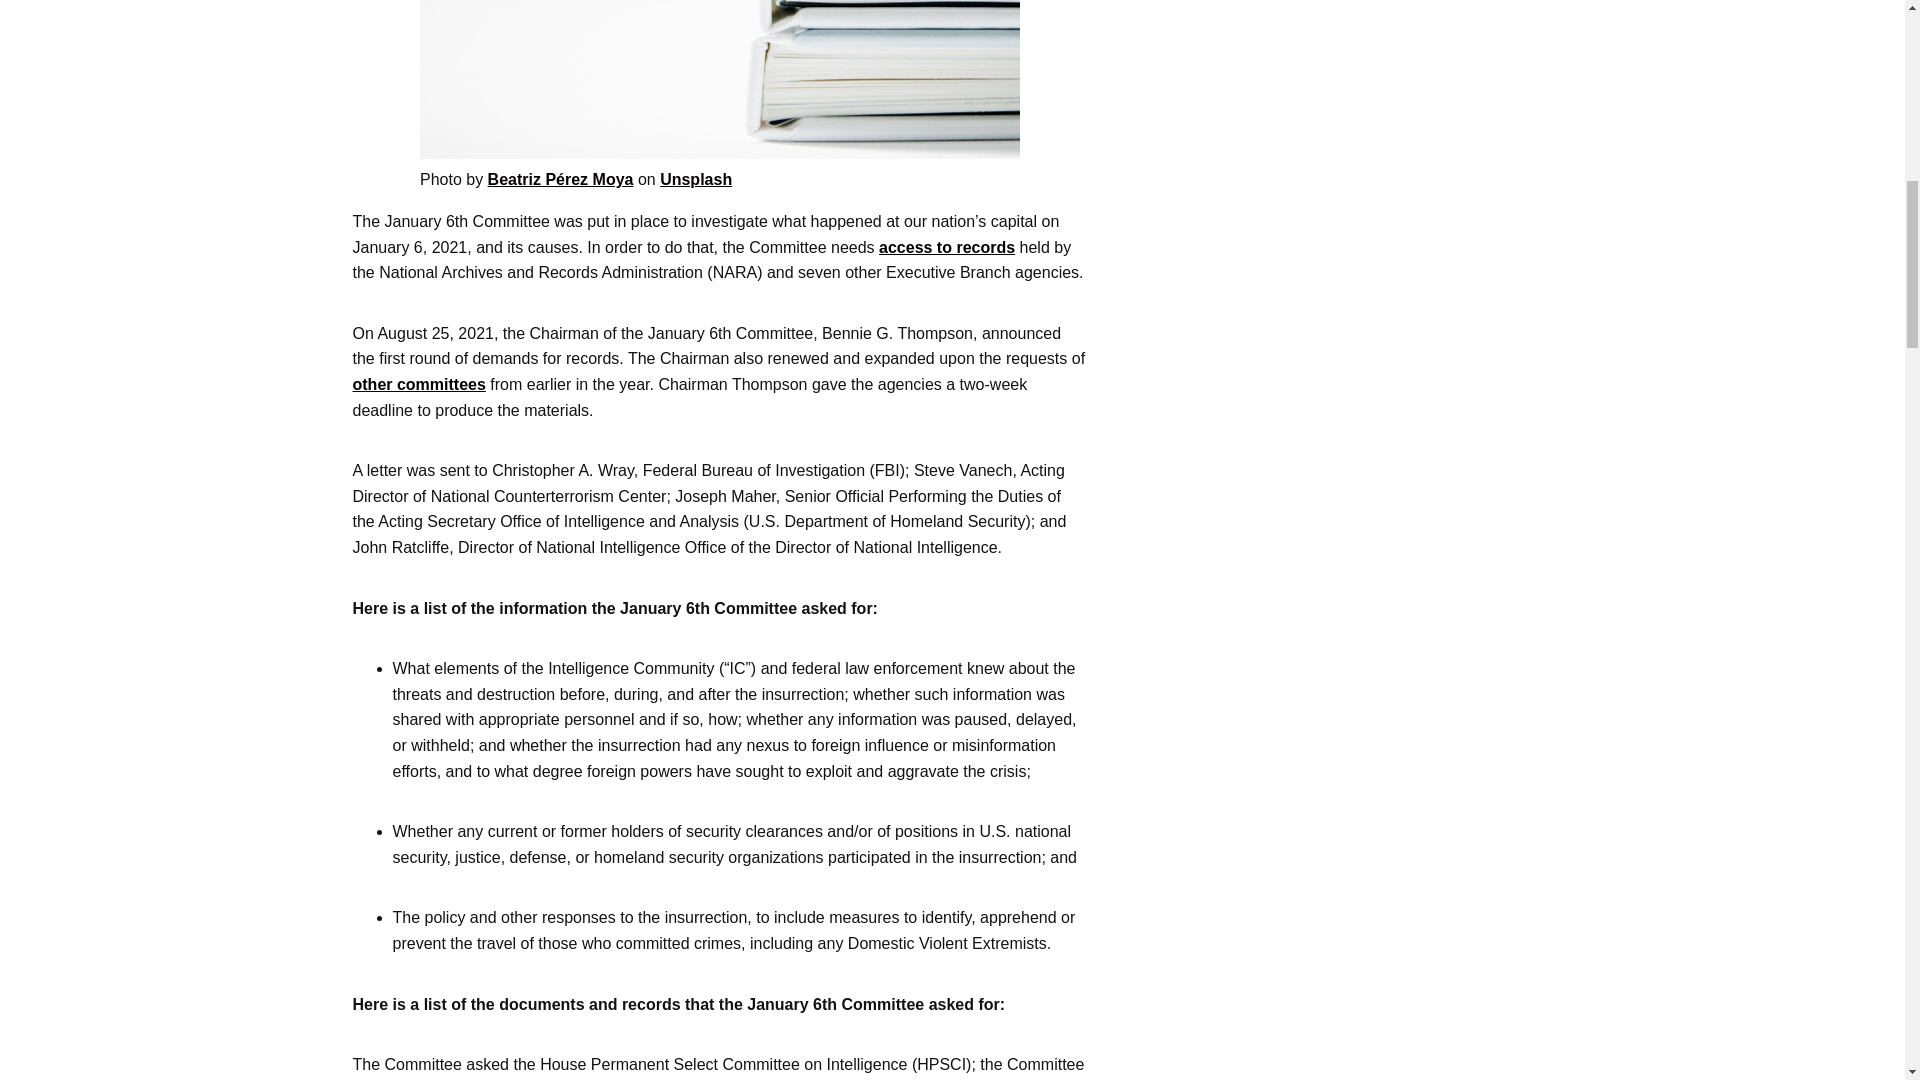 The image size is (1920, 1080). What do you see at coordinates (696, 178) in the screenshot?
I see `Unsplash` at bounding box center [696, 178].